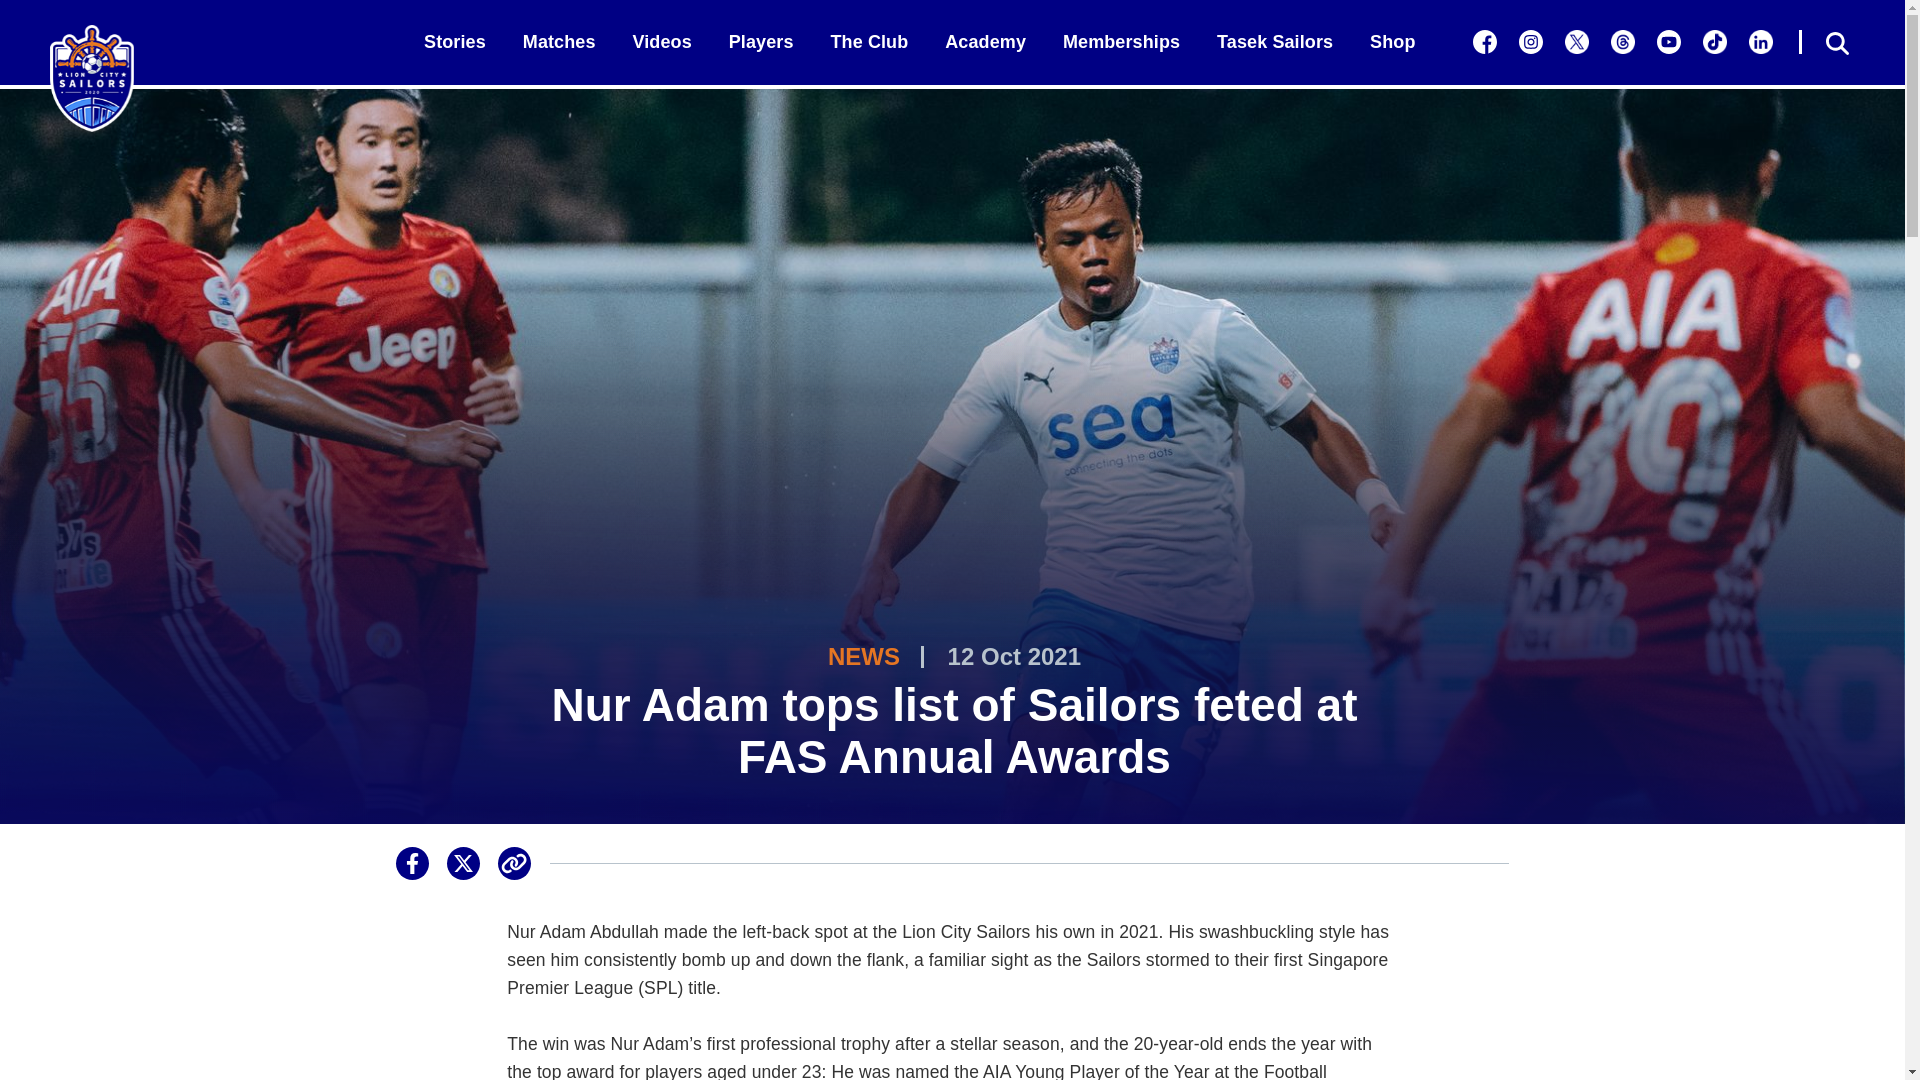 The image size is (1920, 1080). I want to click on Videos, so click(661, 42).